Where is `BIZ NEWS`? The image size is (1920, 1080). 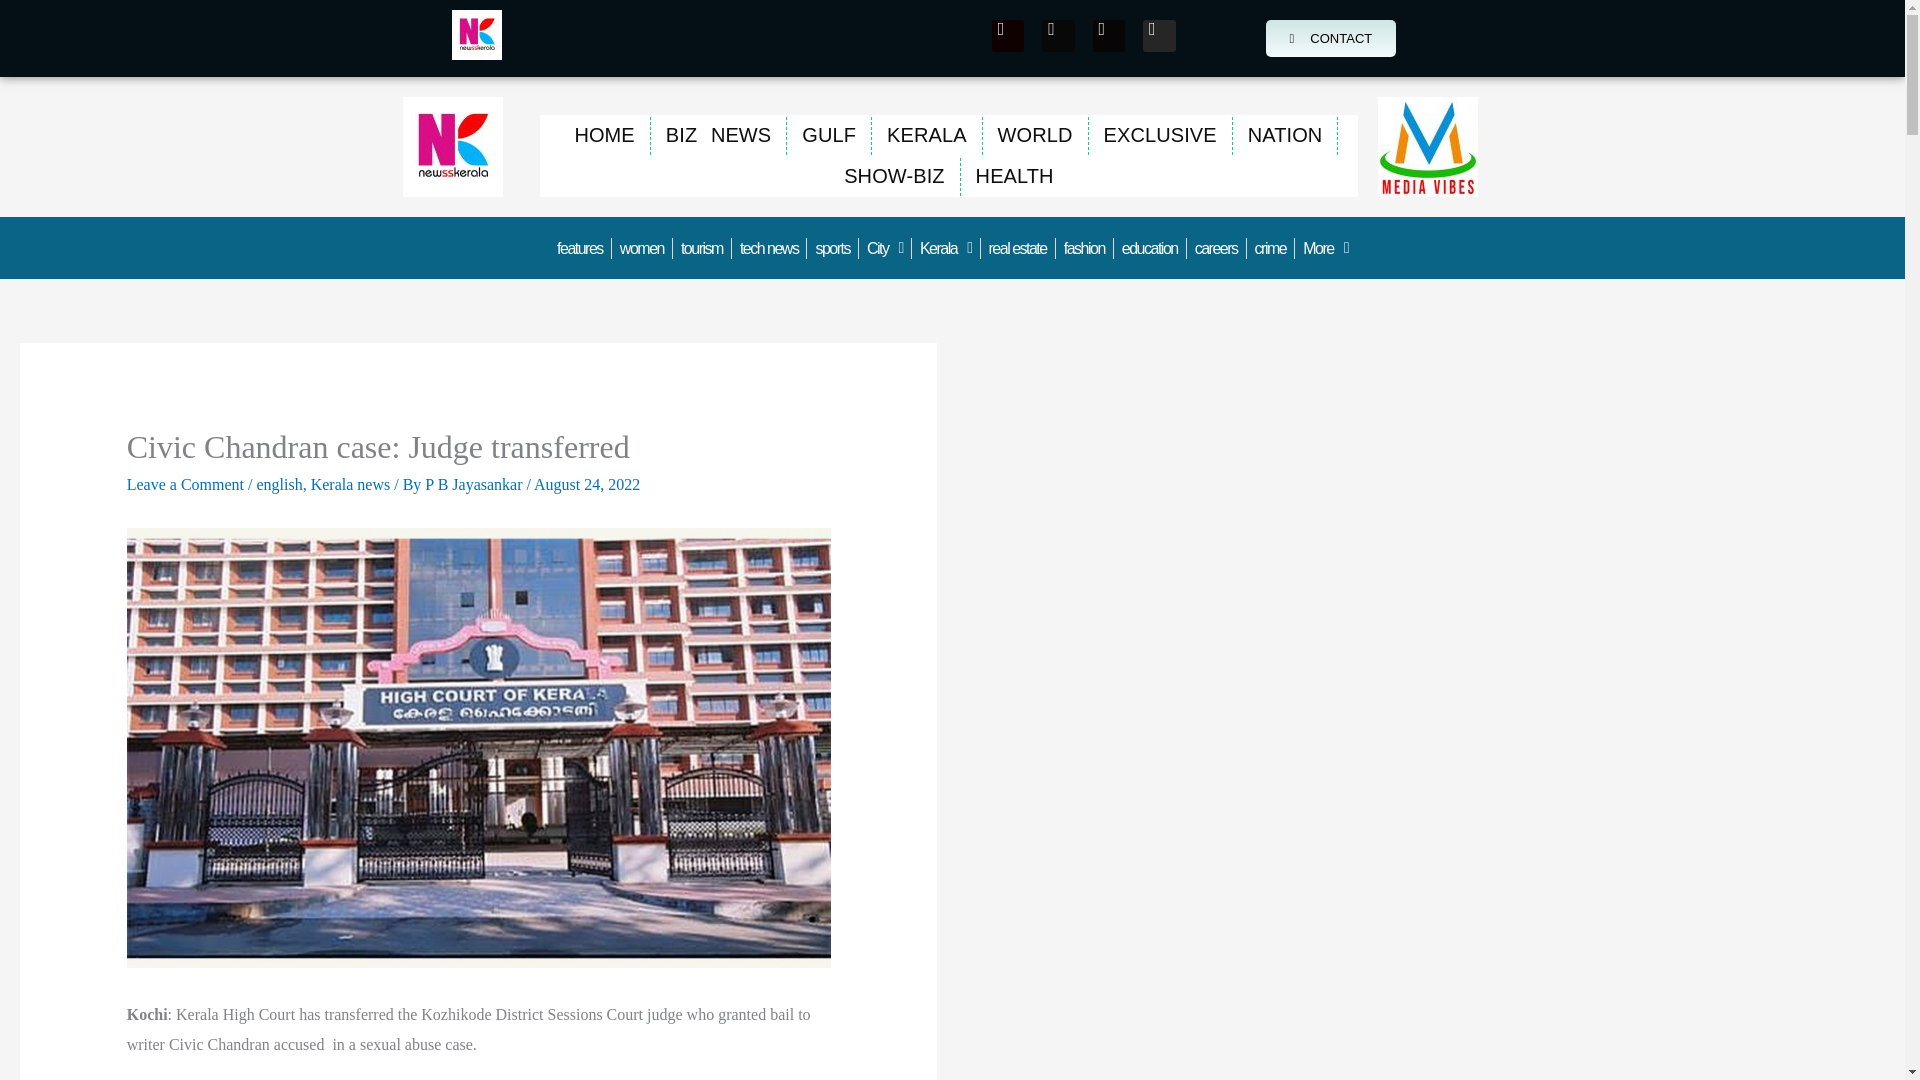 BIZ NEWS is located at coordinates (718, 134).